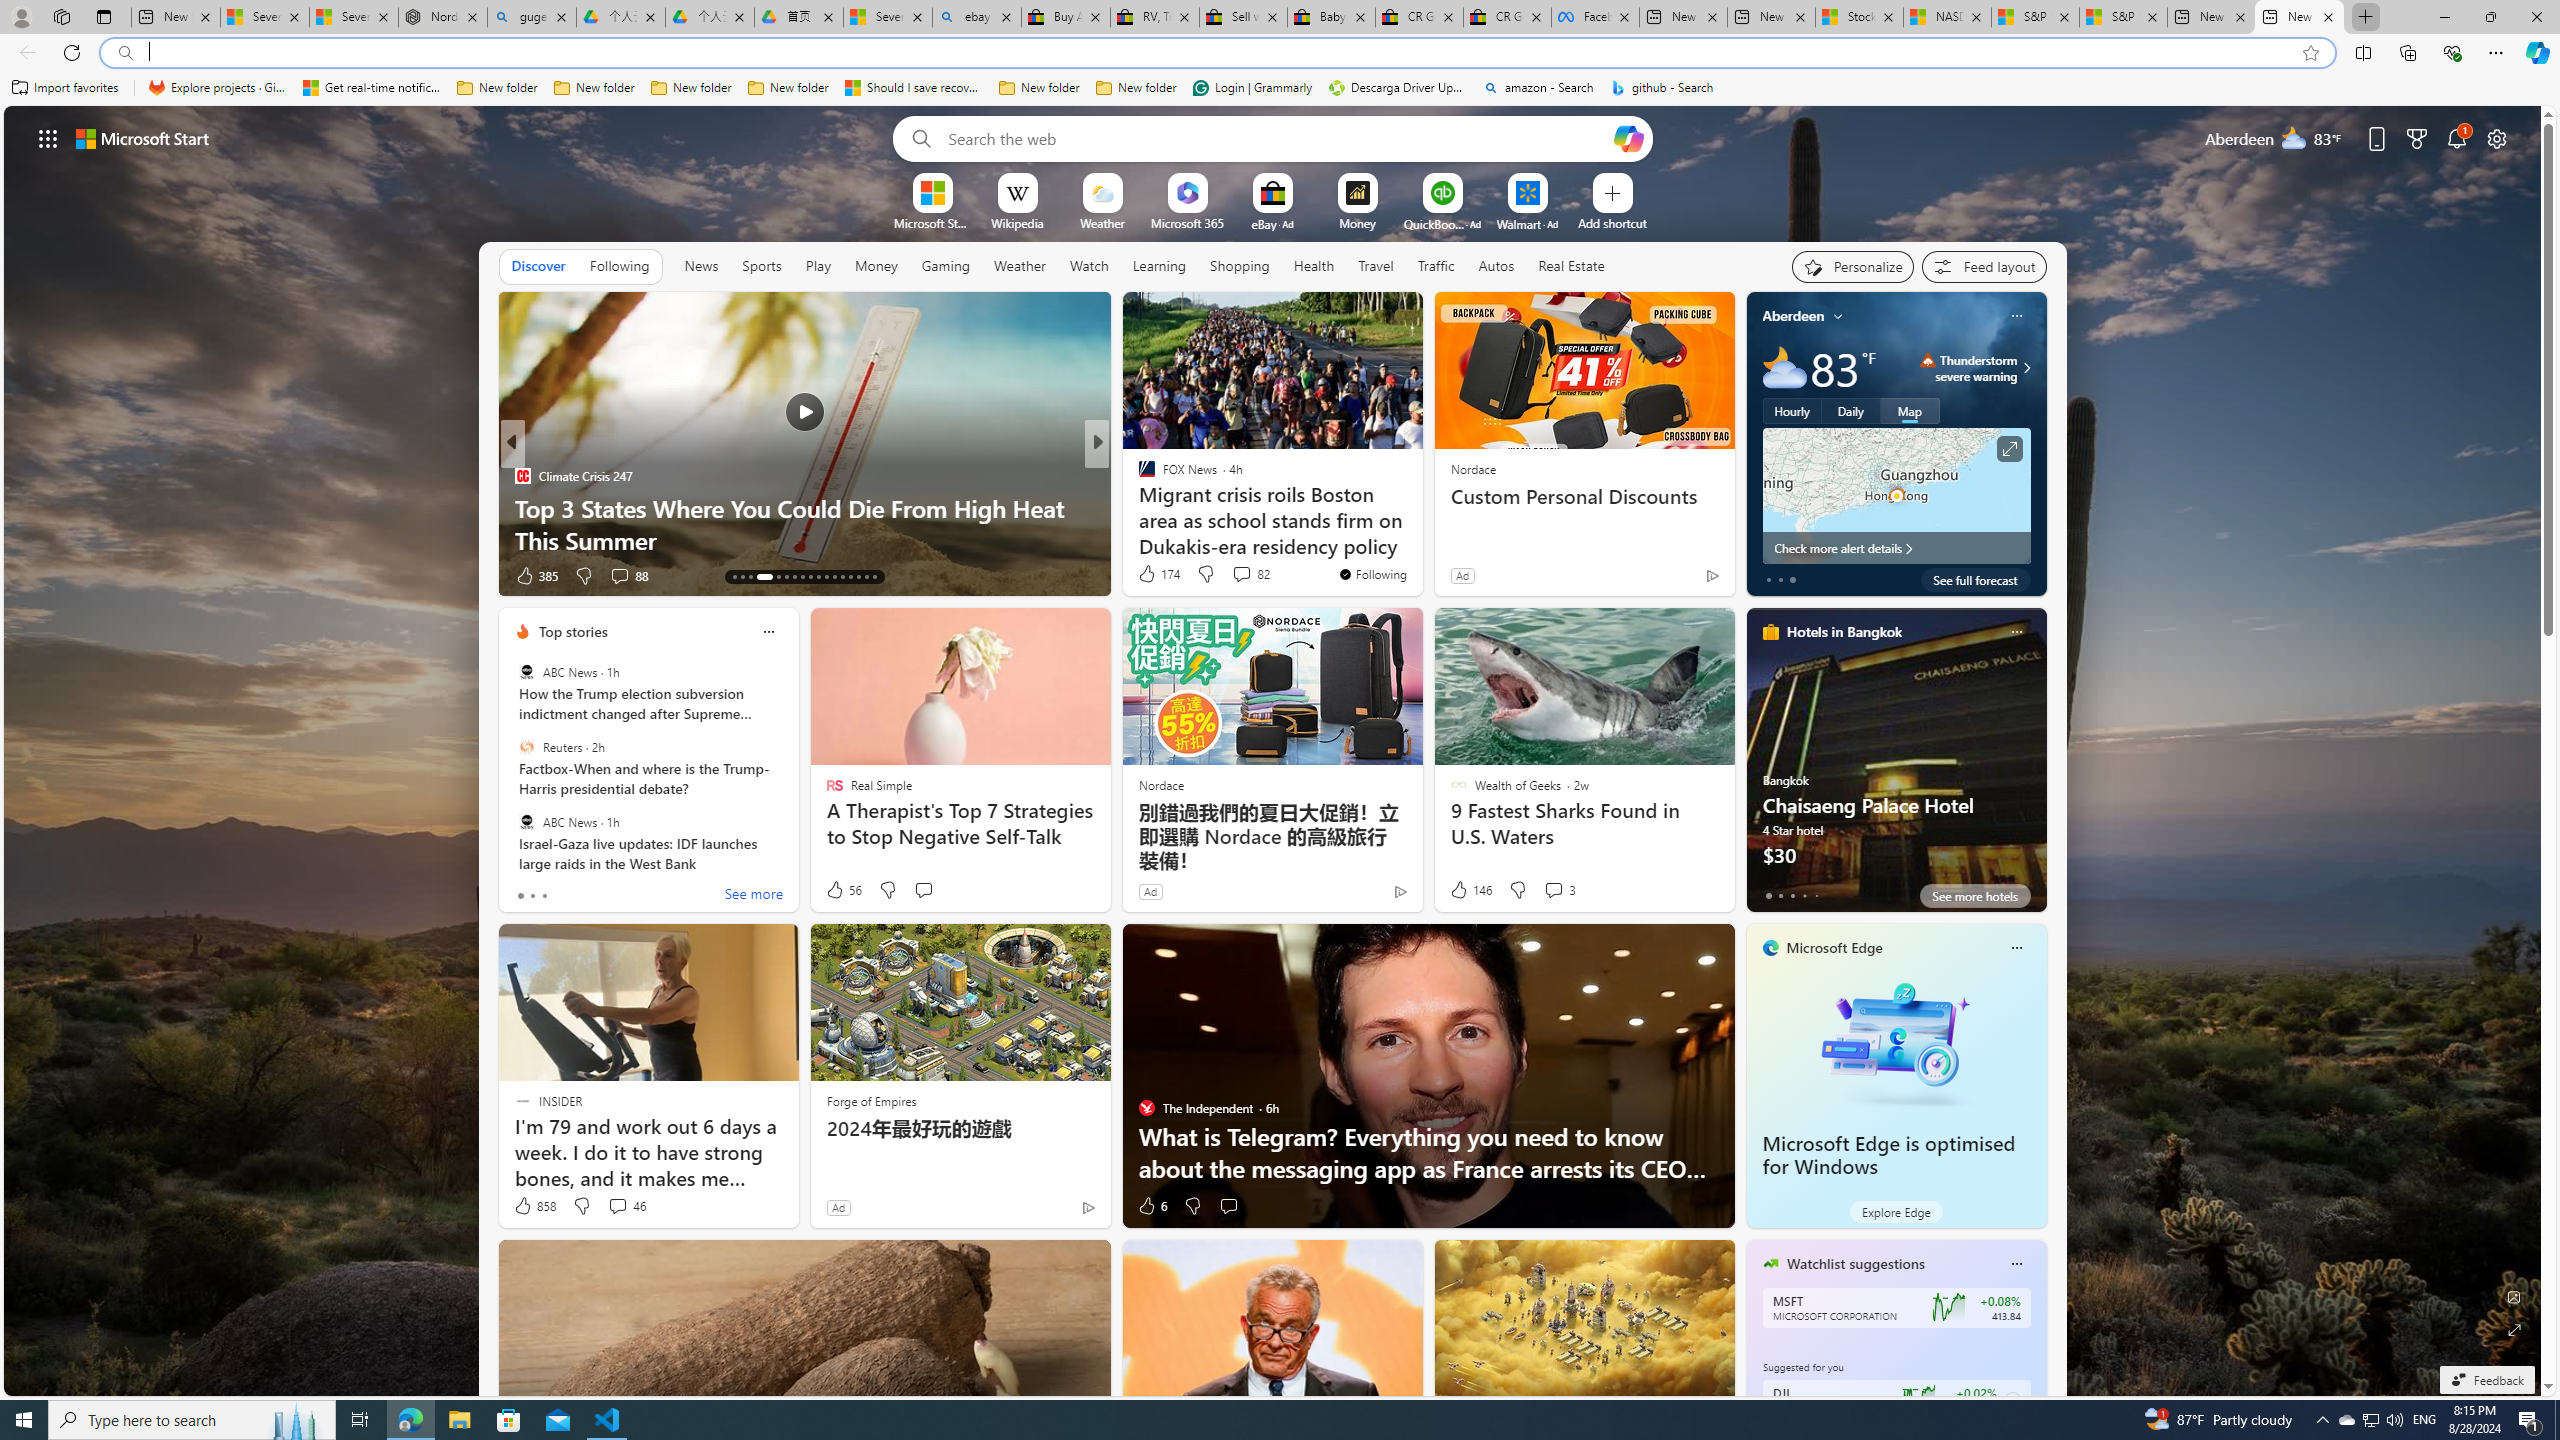 The height and width of the screenshot is (1440, 2560). Describe the element at coordinates (1238, 576) in the screenshot. I see `View comments 10 Comment` at that location.